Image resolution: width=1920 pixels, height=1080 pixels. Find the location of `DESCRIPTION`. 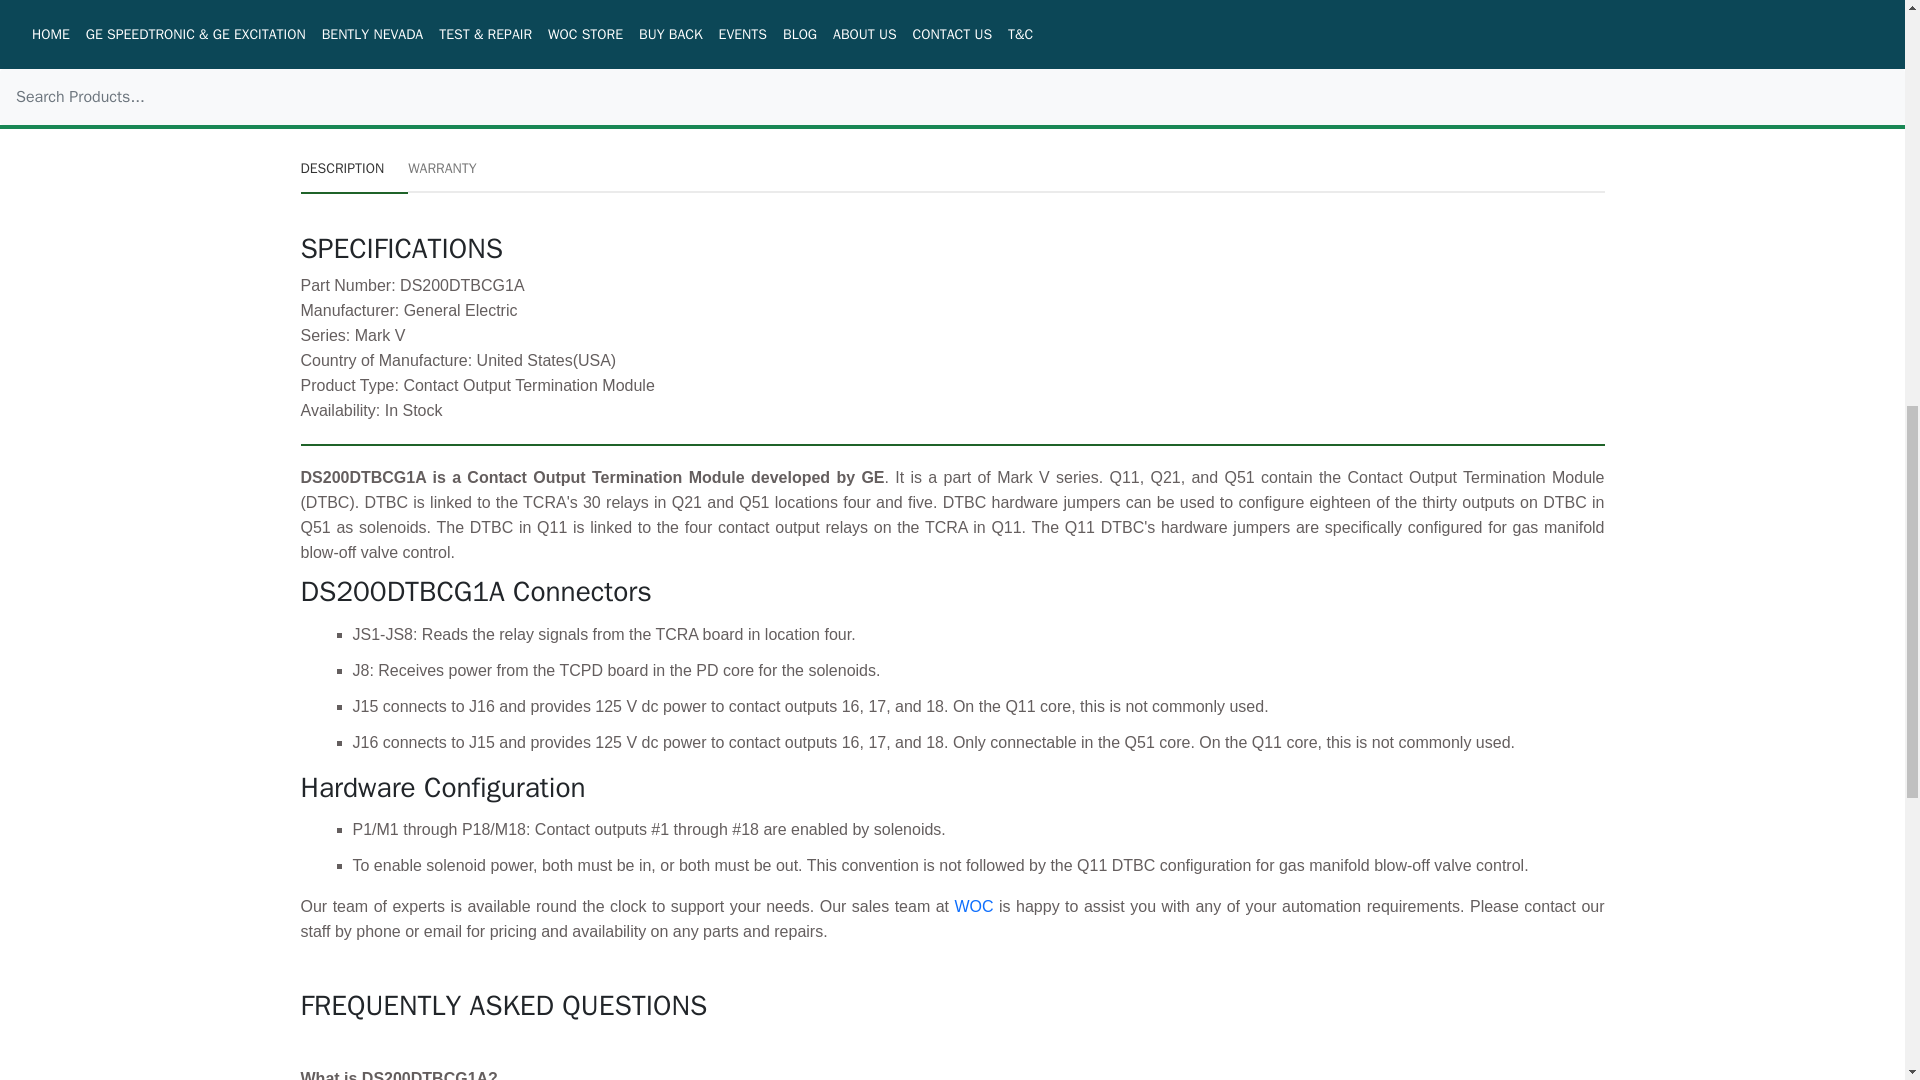

DESCRIPTION is located at coordinates (353, 168).